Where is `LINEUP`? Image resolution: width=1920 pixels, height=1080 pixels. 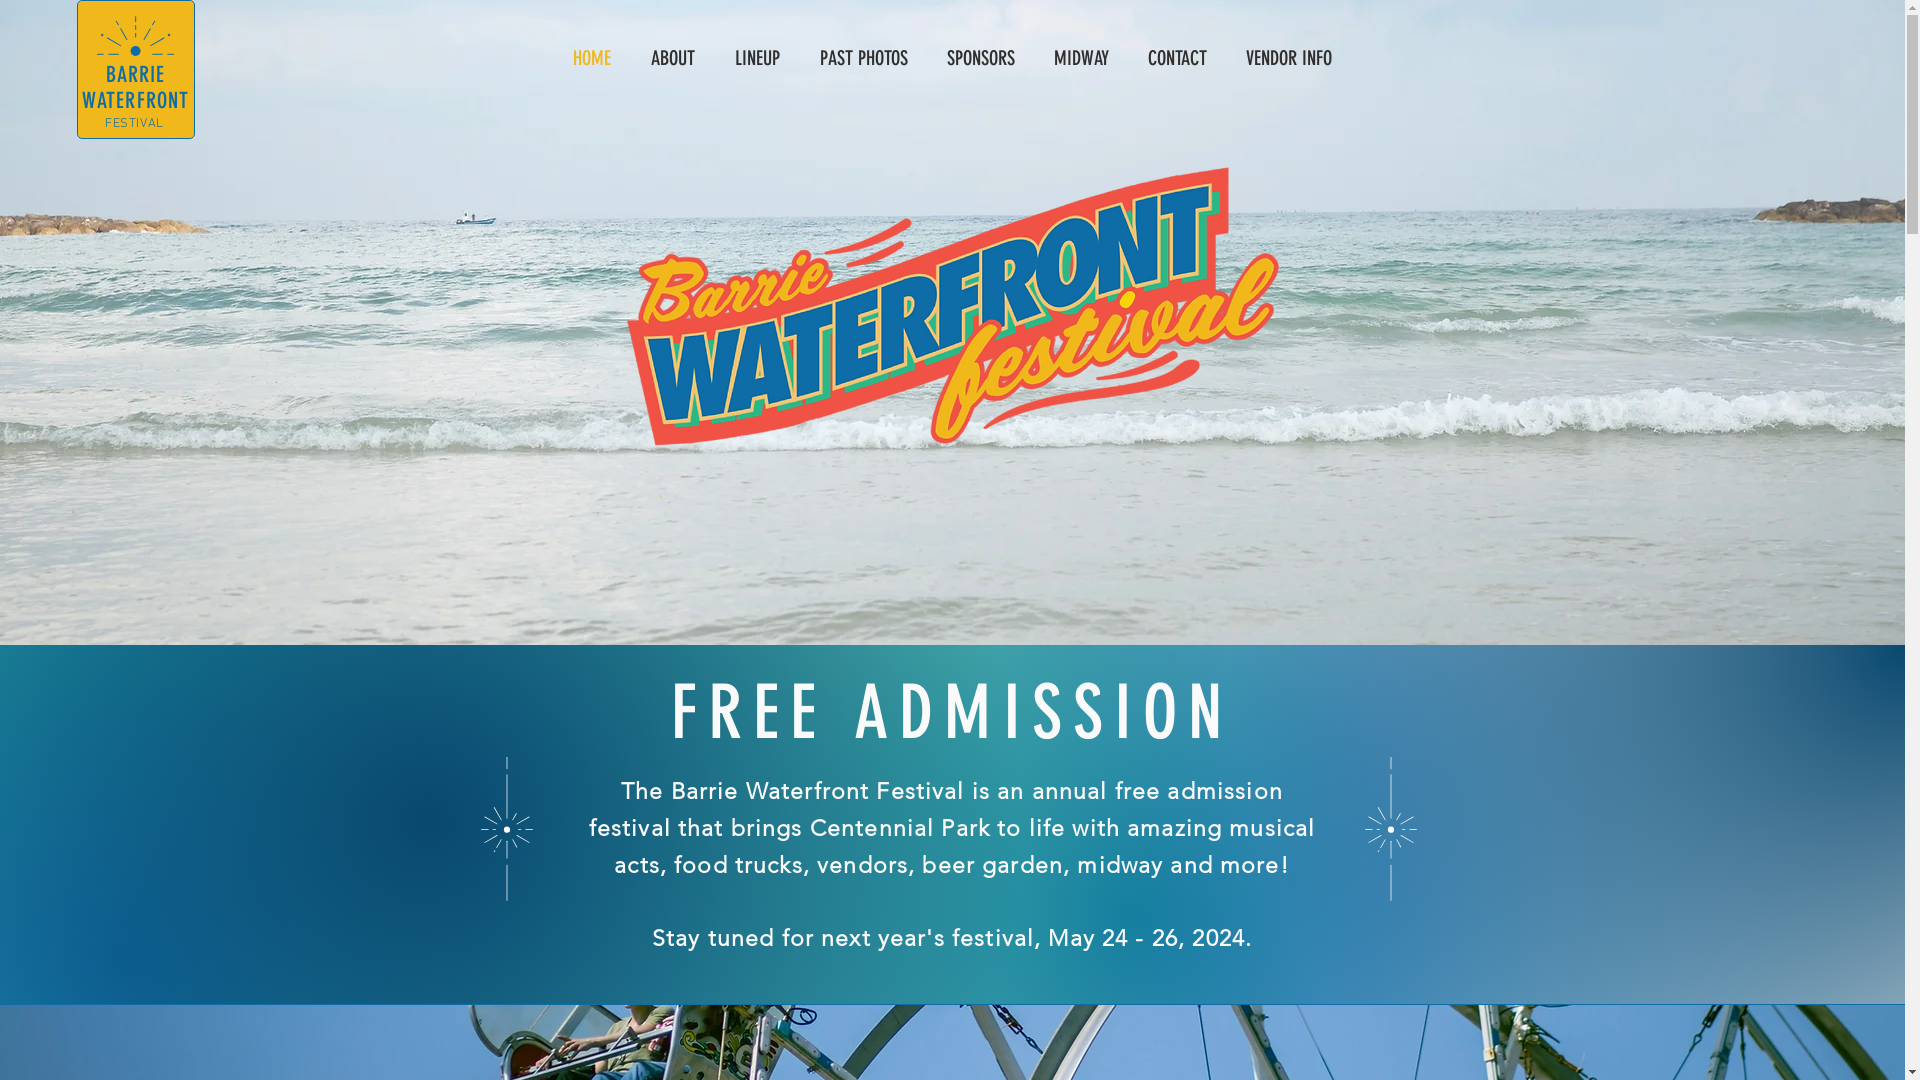
LINEUP is located at coordinates (756, 58).